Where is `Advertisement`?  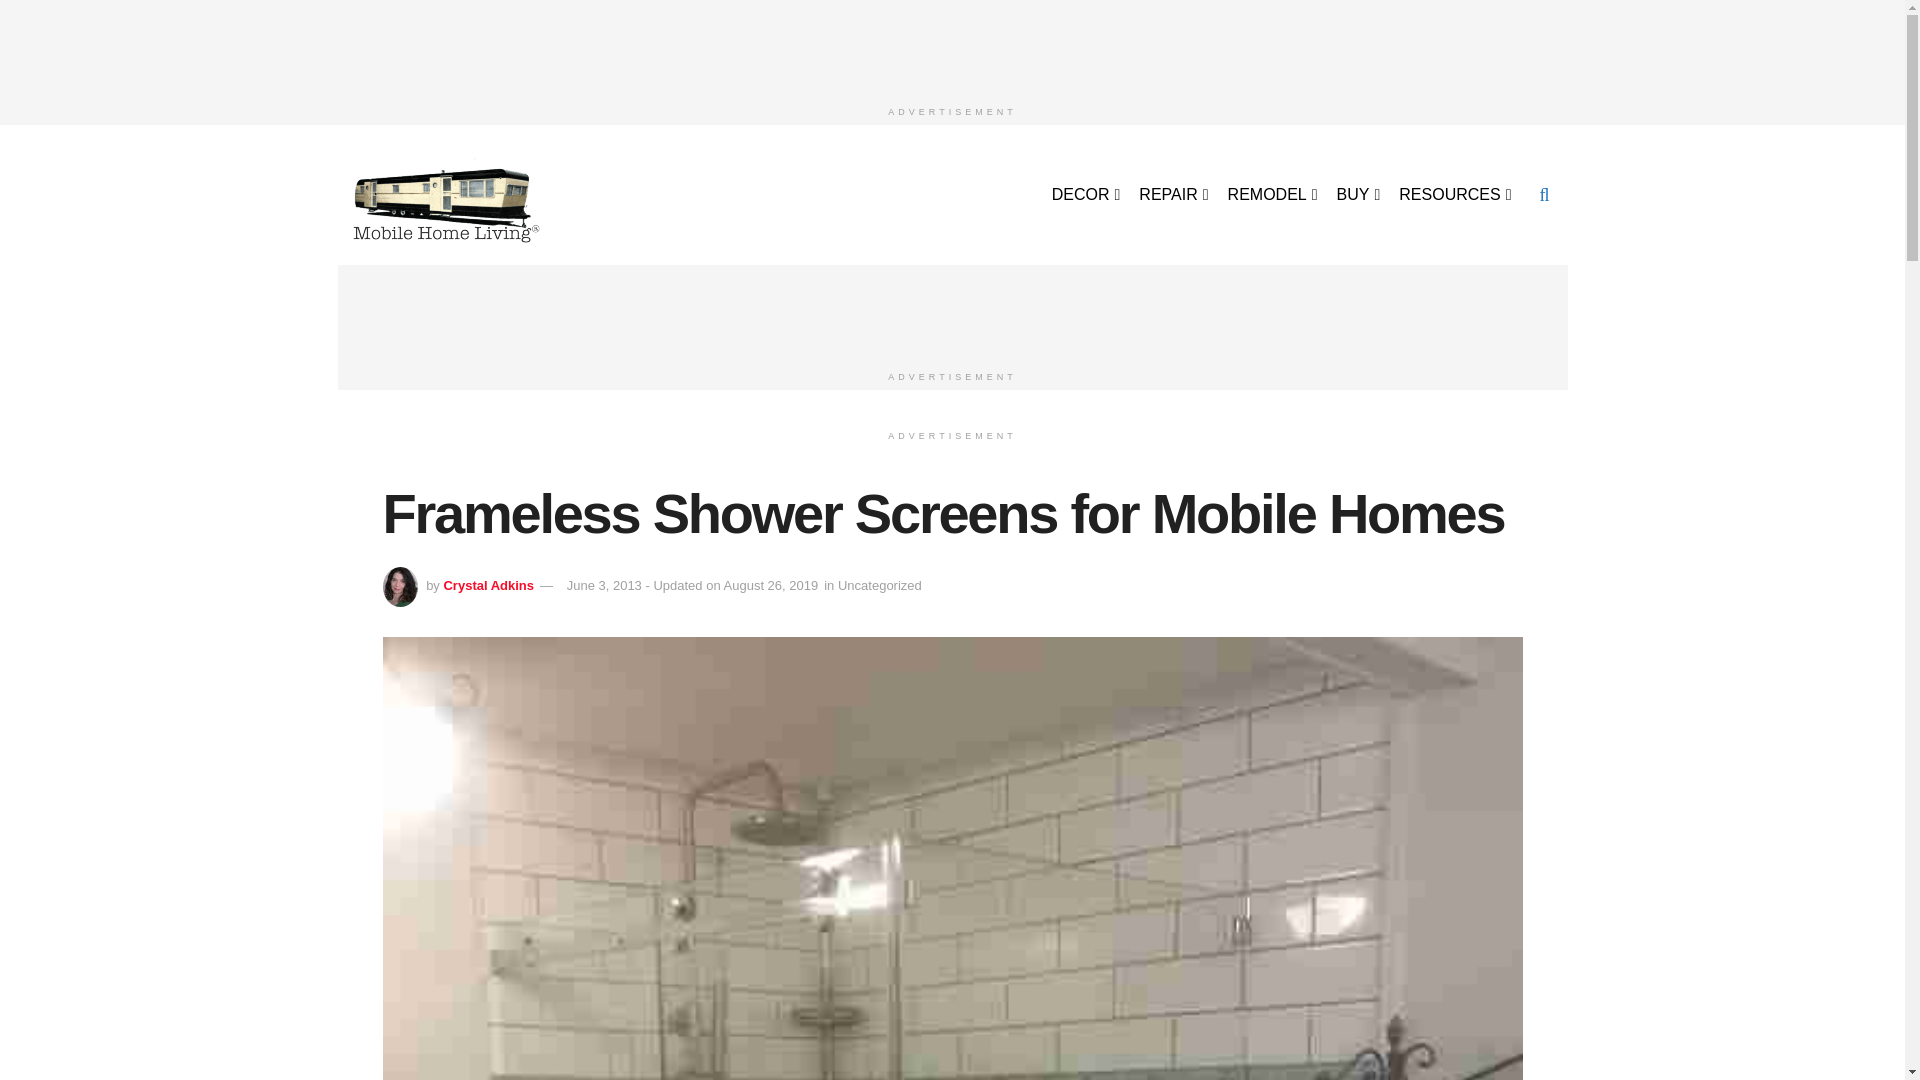
Advertisement is located at coordinates (953, 310).